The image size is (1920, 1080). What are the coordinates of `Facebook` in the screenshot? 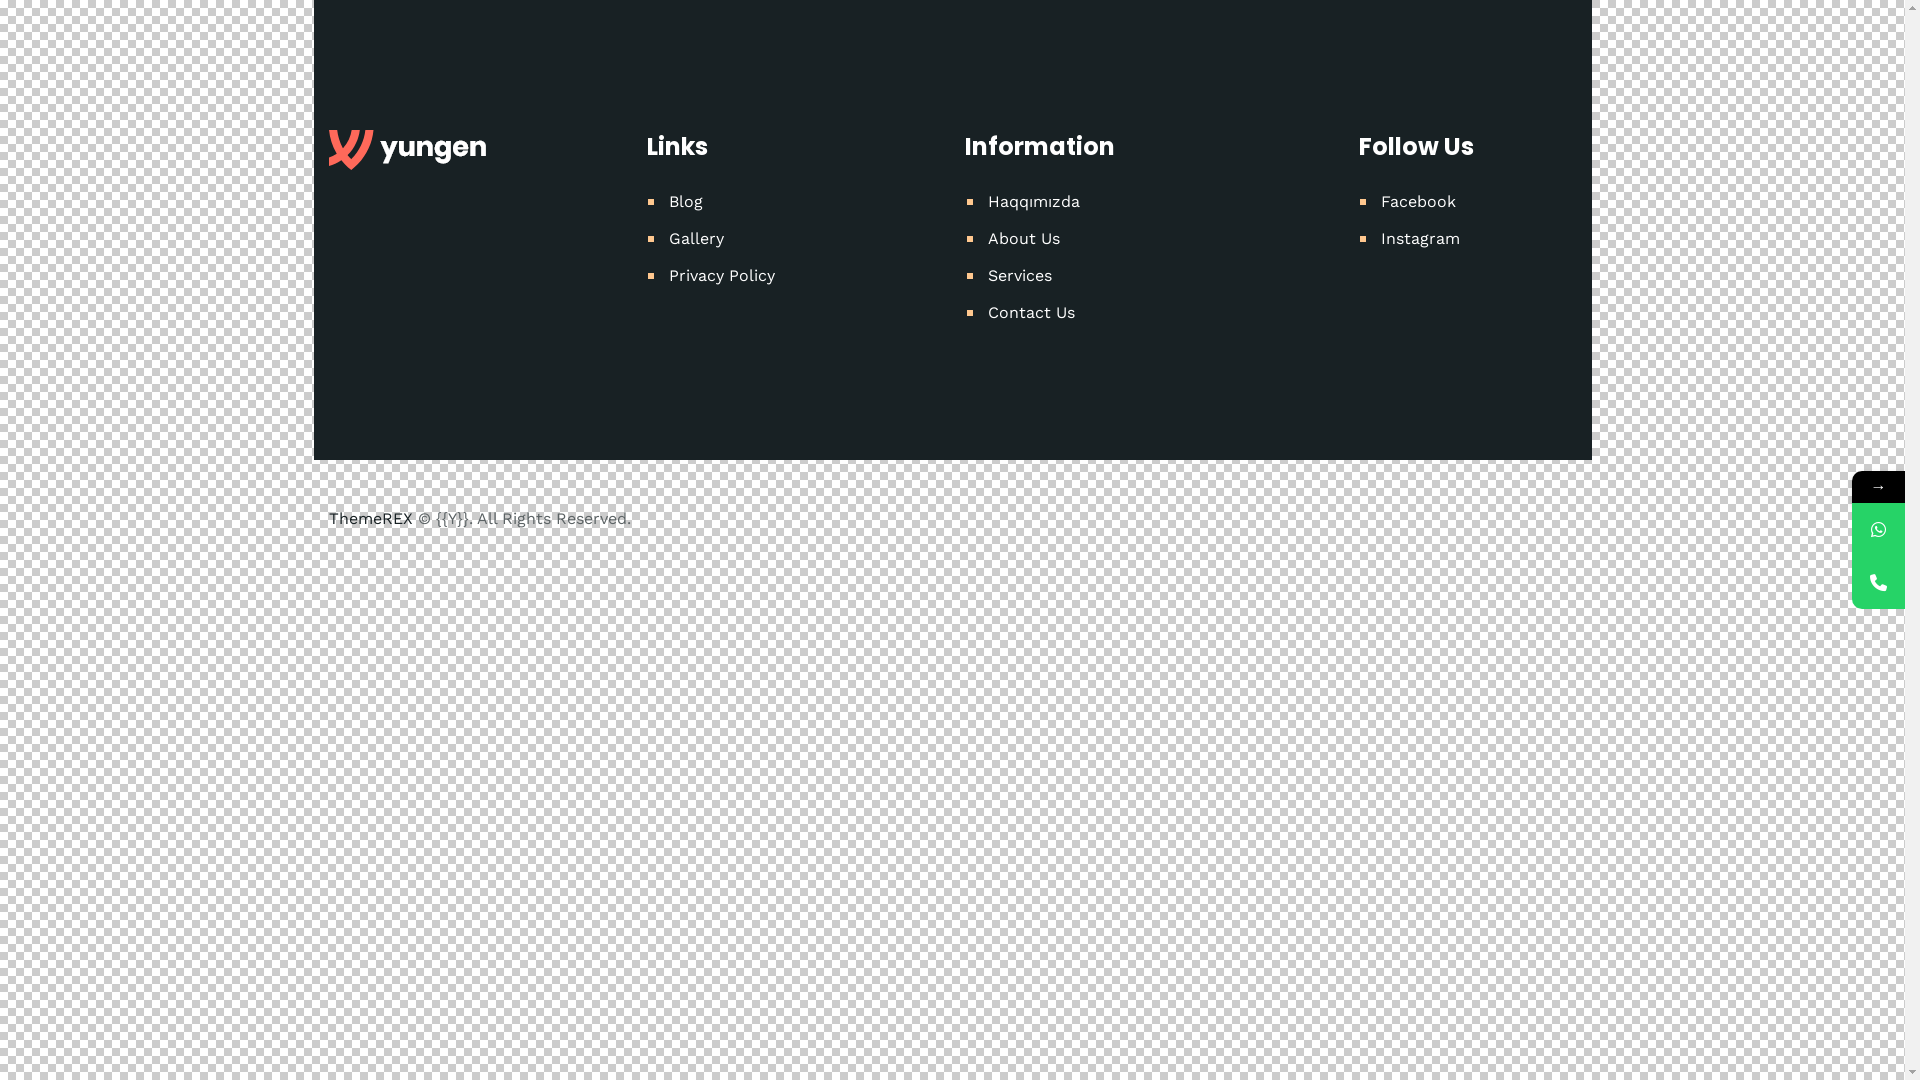 It's located at (1418, 202).